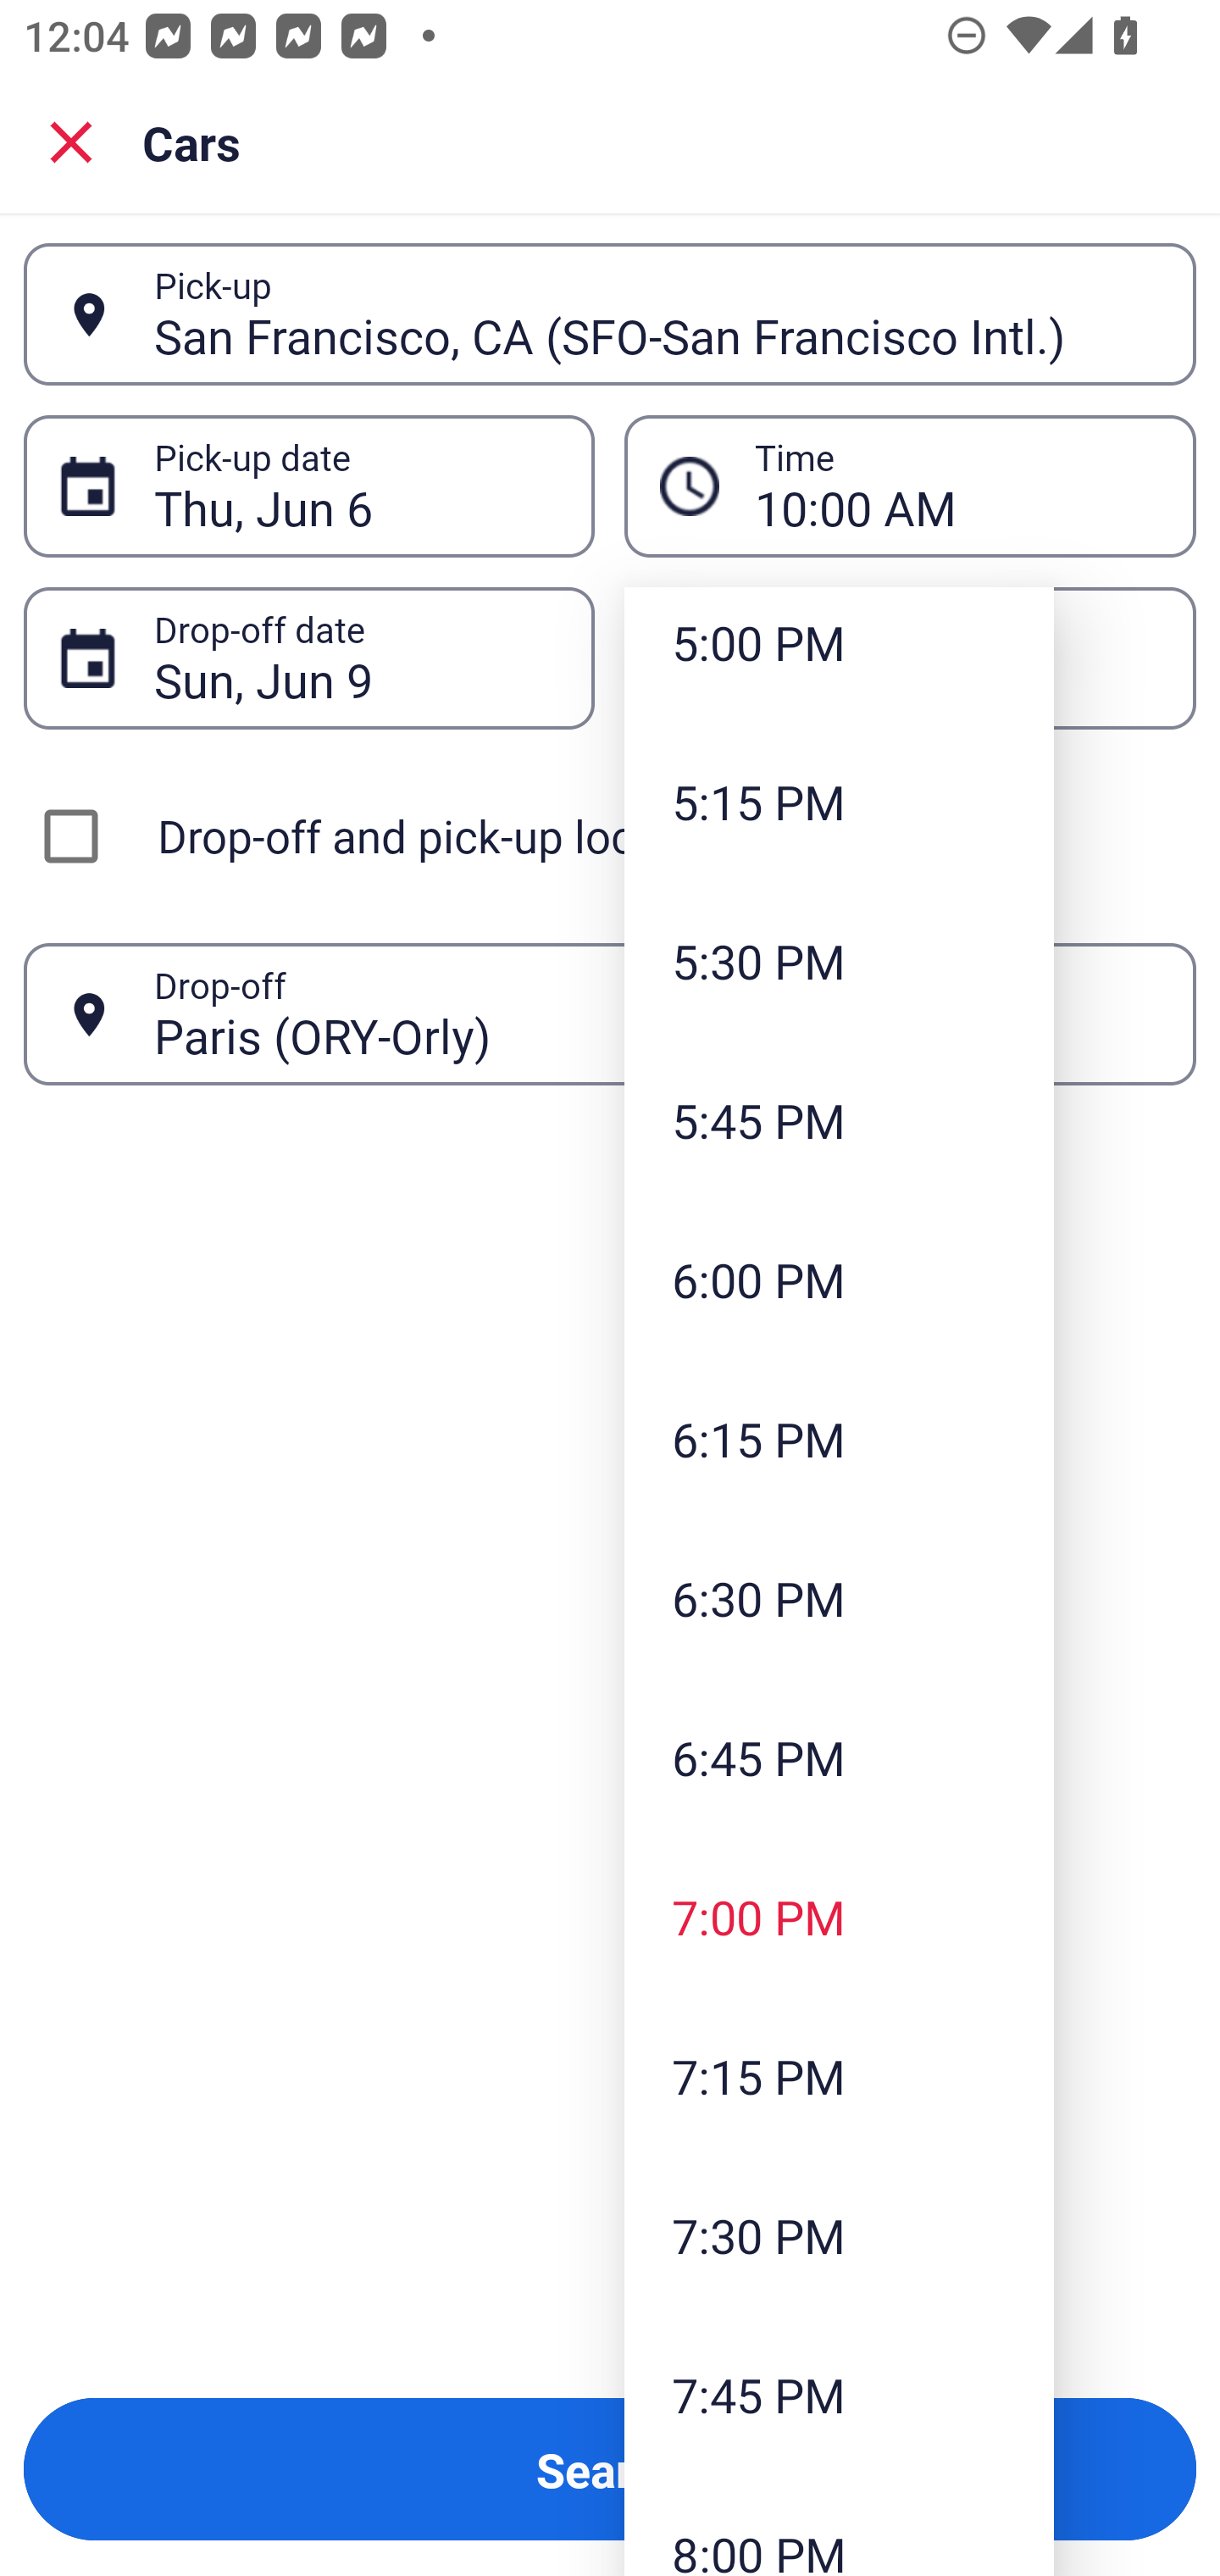  I want to click on 5:45 PM, so click(839, 1120).